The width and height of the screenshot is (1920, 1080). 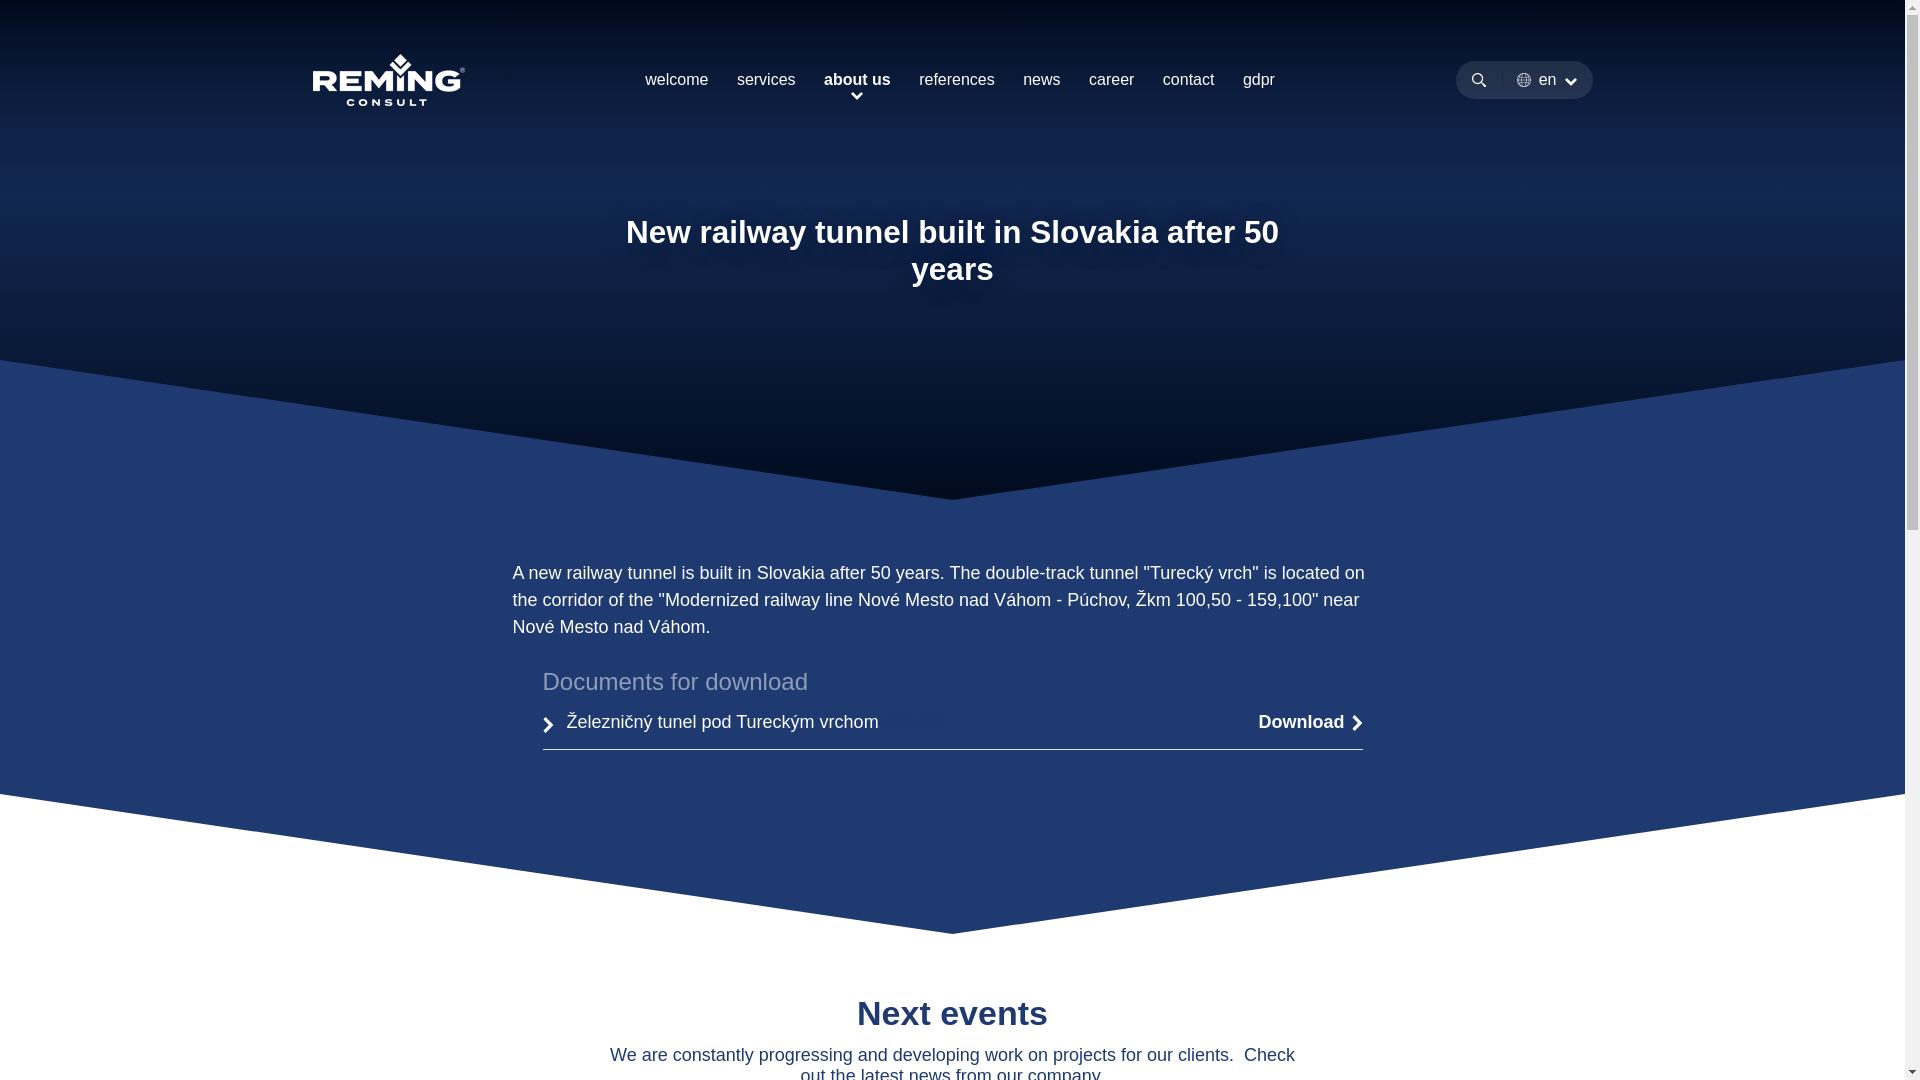 What do you see at coordinates (676, 79) in the screenshot?
I see `welcome` at bounding box center [676, 79].